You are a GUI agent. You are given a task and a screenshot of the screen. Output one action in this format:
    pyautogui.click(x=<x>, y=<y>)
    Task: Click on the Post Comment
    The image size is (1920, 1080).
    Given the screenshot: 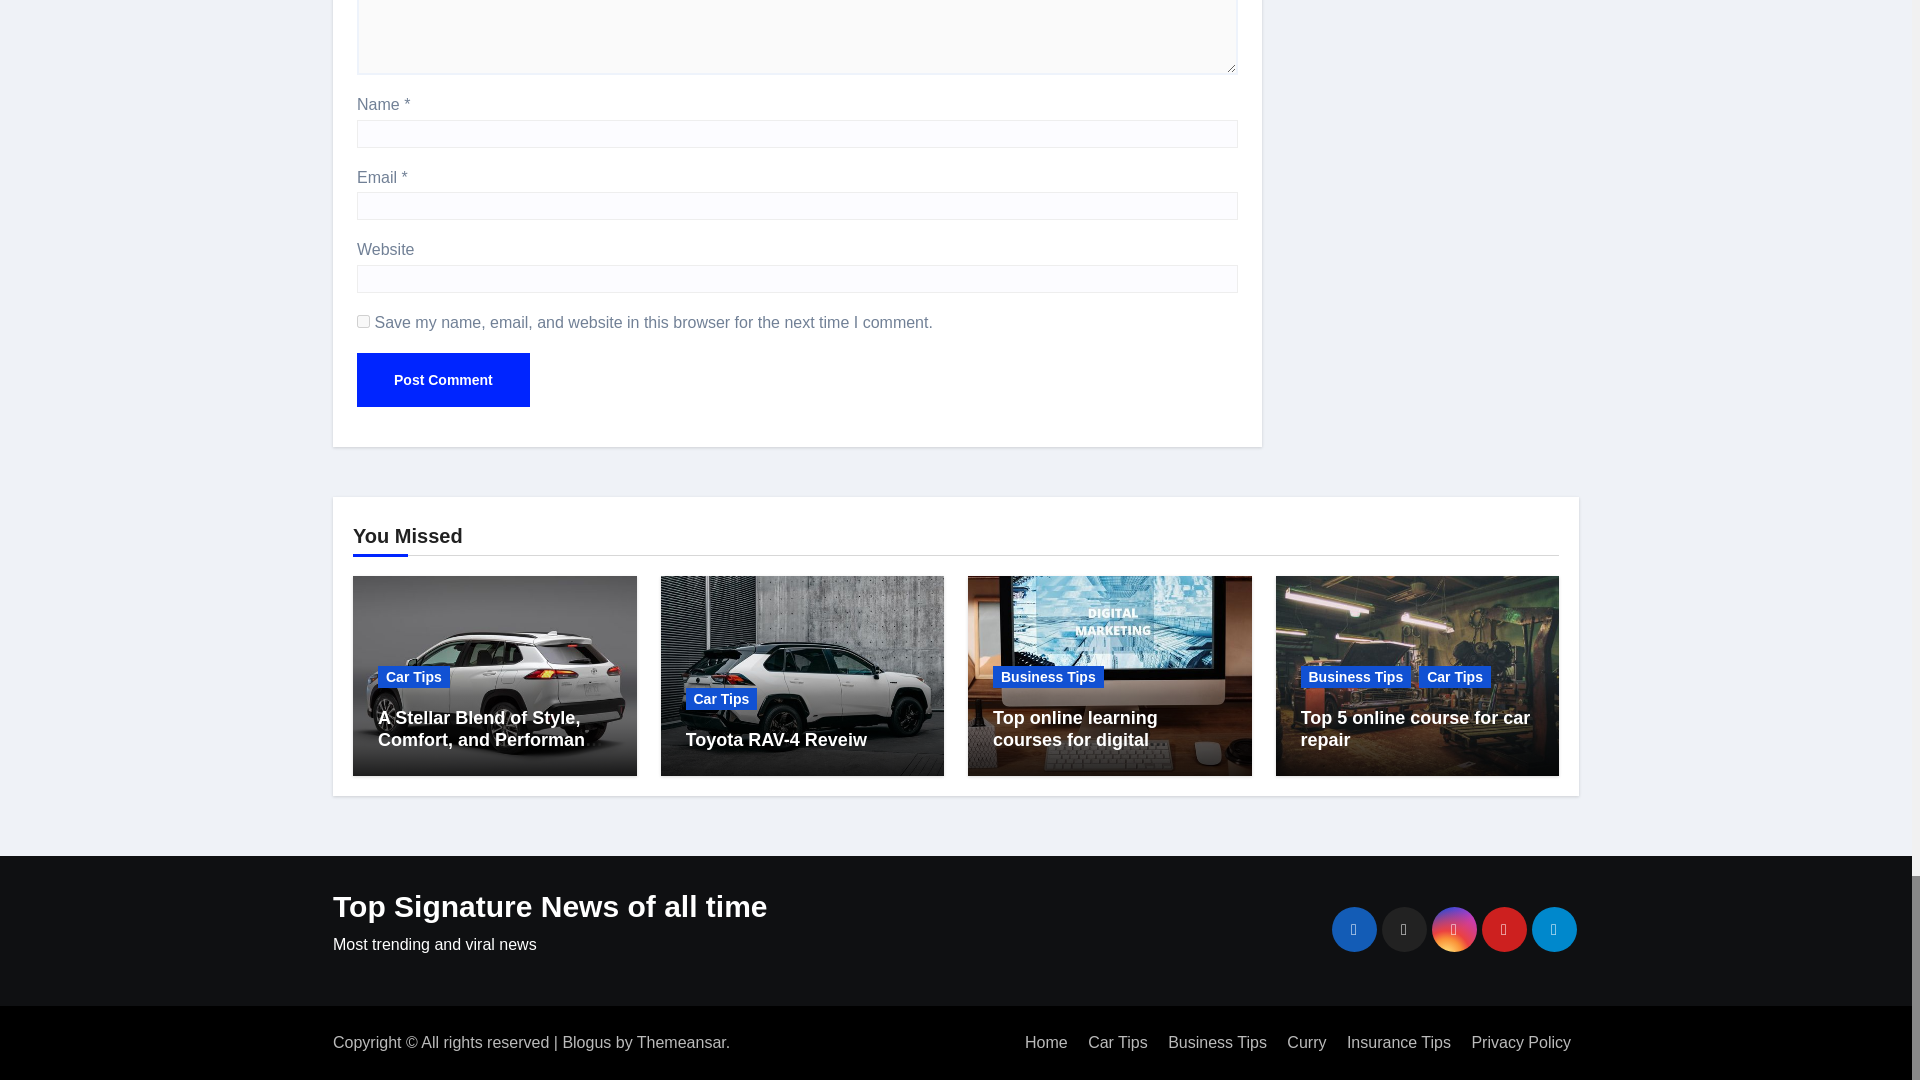 What is the action you would take?
    pyautogui.click(x=443, y=380)
    